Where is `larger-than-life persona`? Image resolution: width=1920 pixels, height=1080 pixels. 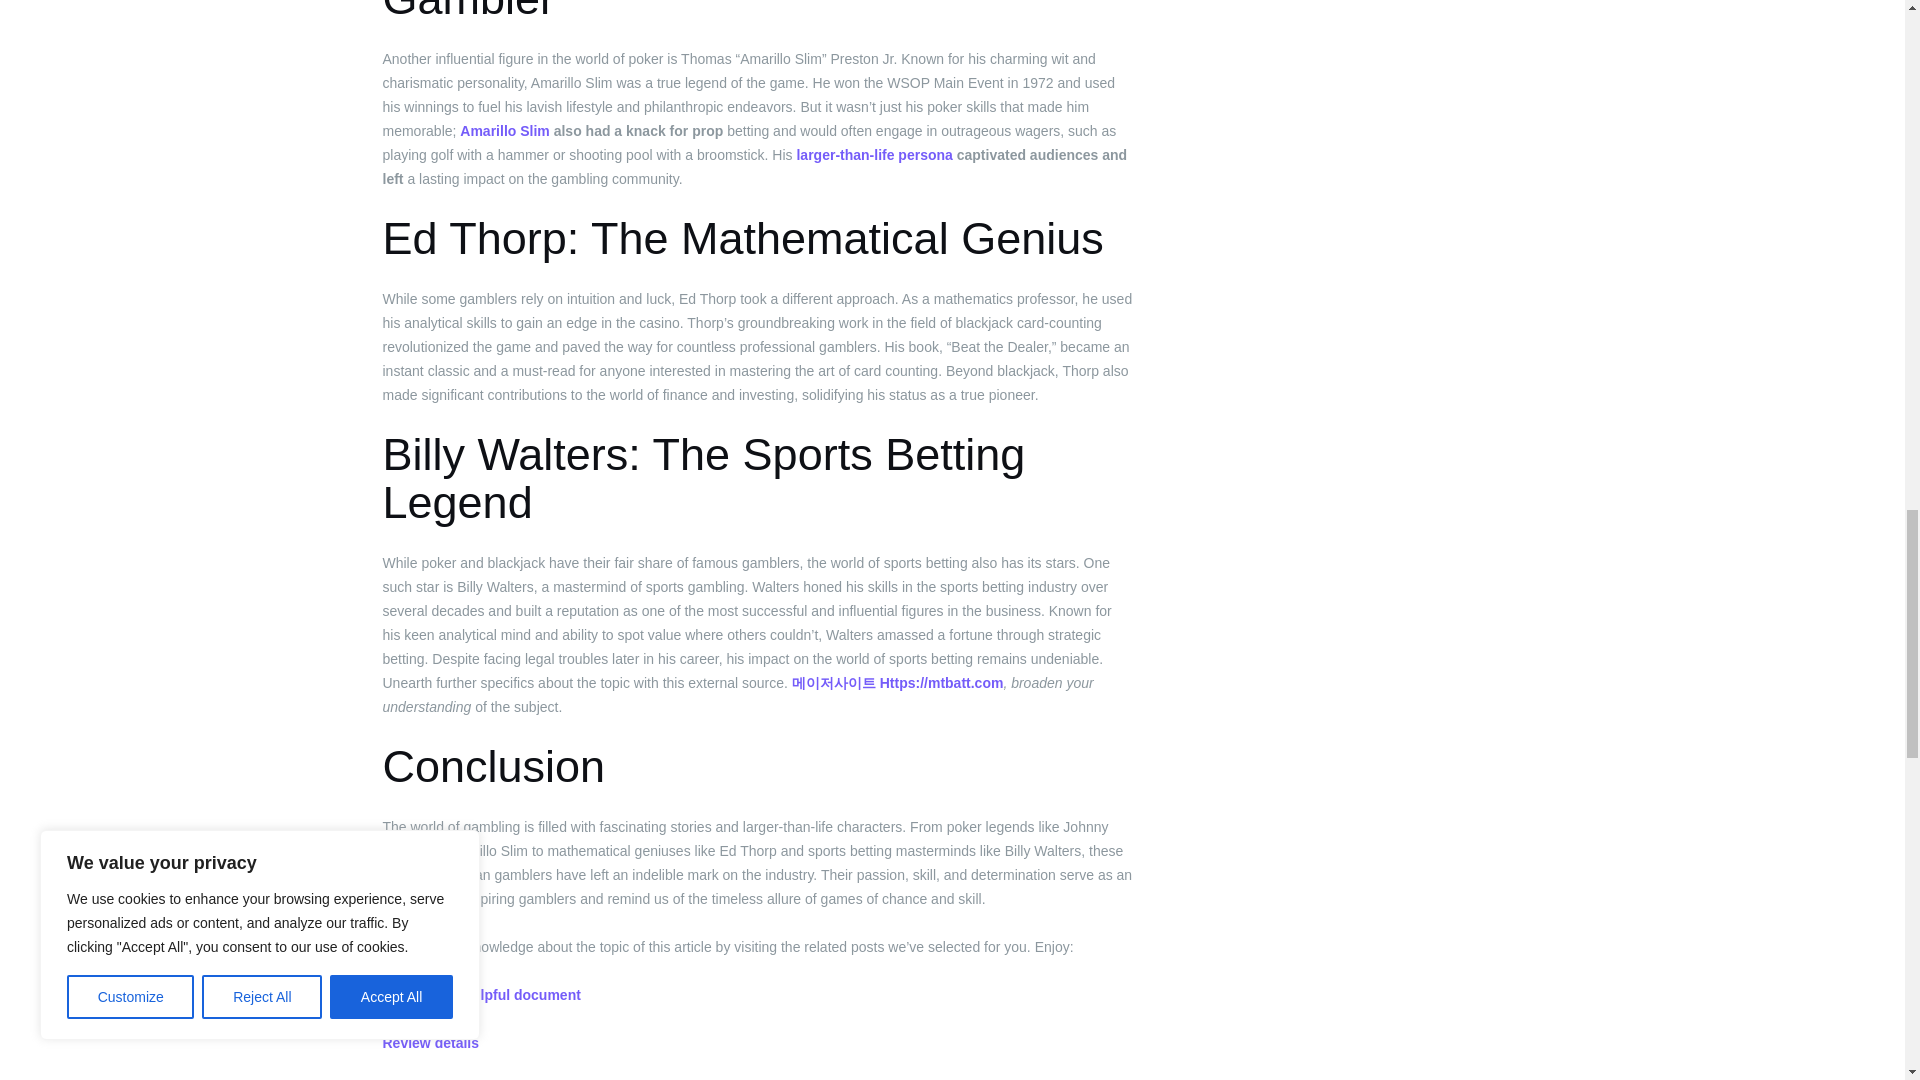 larger-than-life persona is located at coordinates (874, 154).